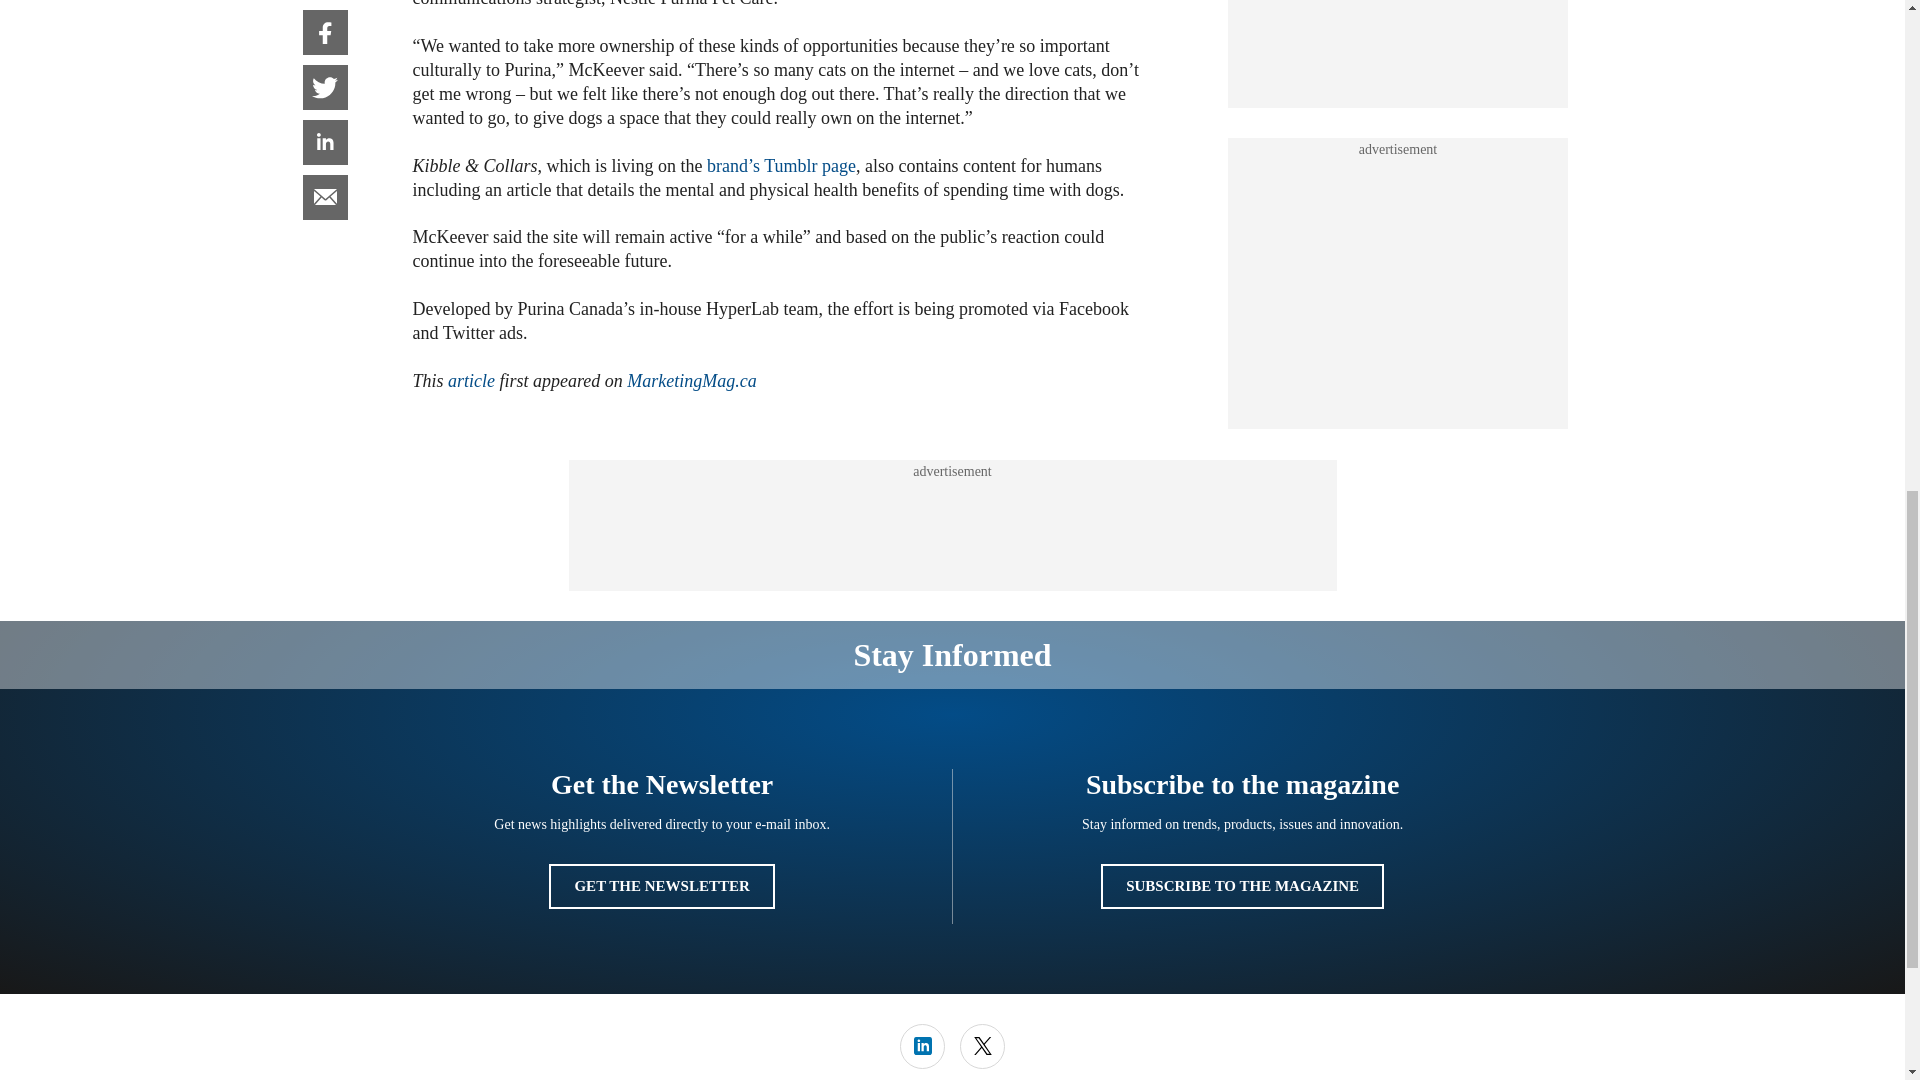 The image size is (1920, 1080). What do you see at coordinates (1398, 284) in the screenshot?
I see `3rd party ad content` at bounding box center [1398, 284].